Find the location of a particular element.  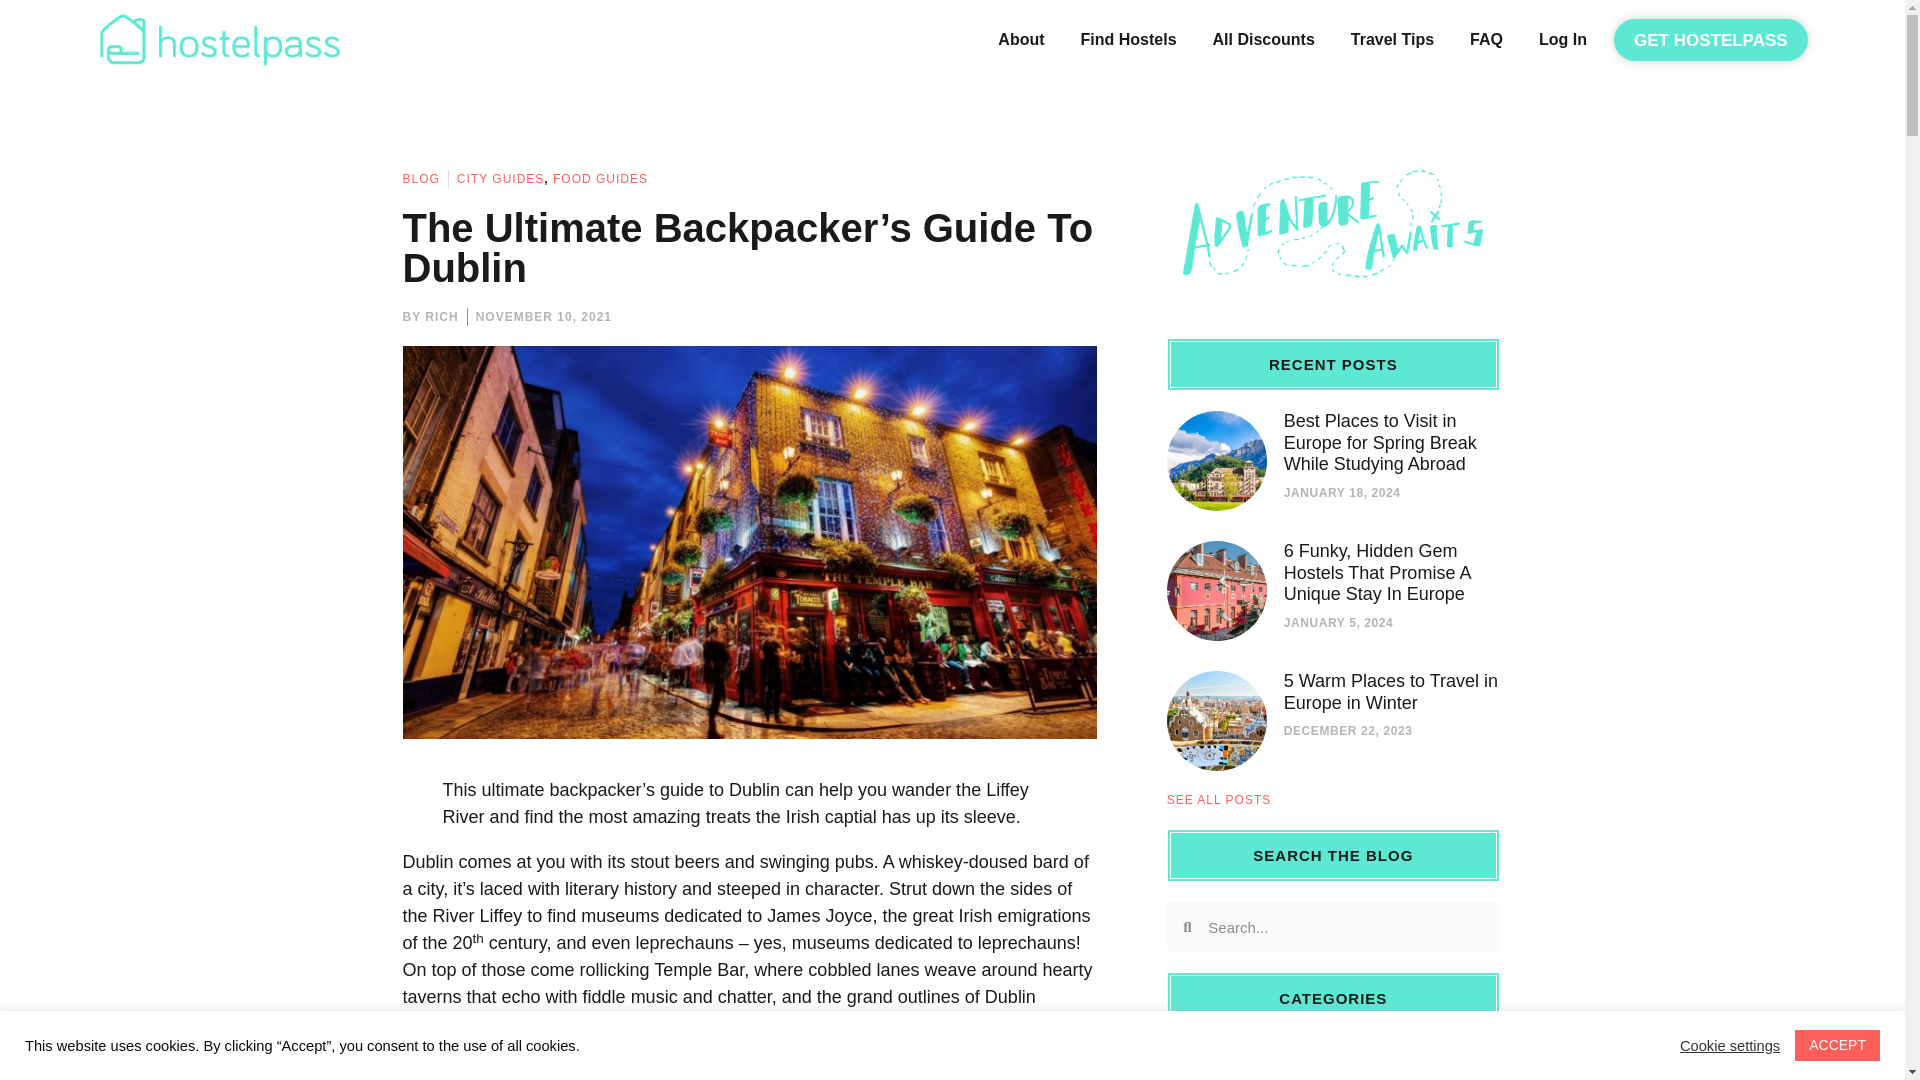

GET HOSTELPASS is located at coordinates (1711, 40).